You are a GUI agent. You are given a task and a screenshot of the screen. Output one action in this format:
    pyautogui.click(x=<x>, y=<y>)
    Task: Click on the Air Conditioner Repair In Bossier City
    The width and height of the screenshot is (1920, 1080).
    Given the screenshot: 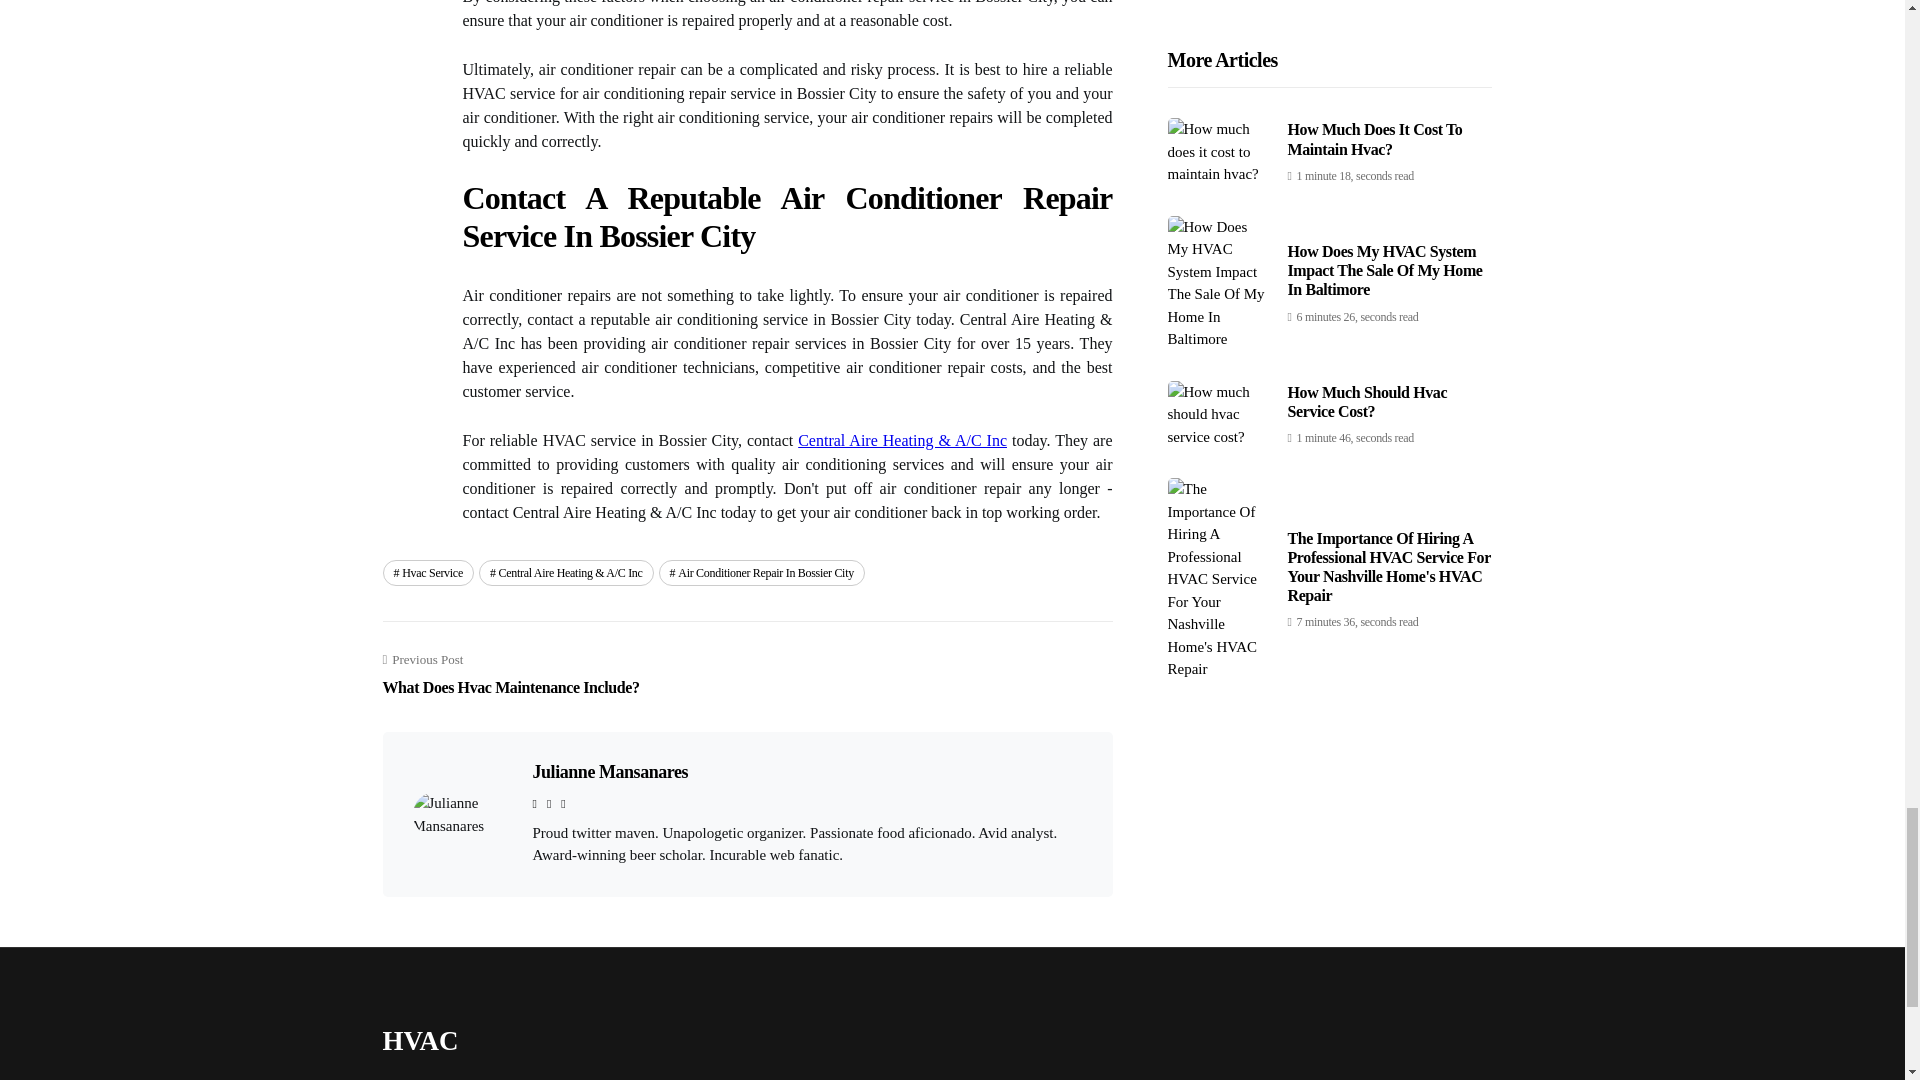 What is the action you would take?
    pyautogui.click(x=762, y=573)
    